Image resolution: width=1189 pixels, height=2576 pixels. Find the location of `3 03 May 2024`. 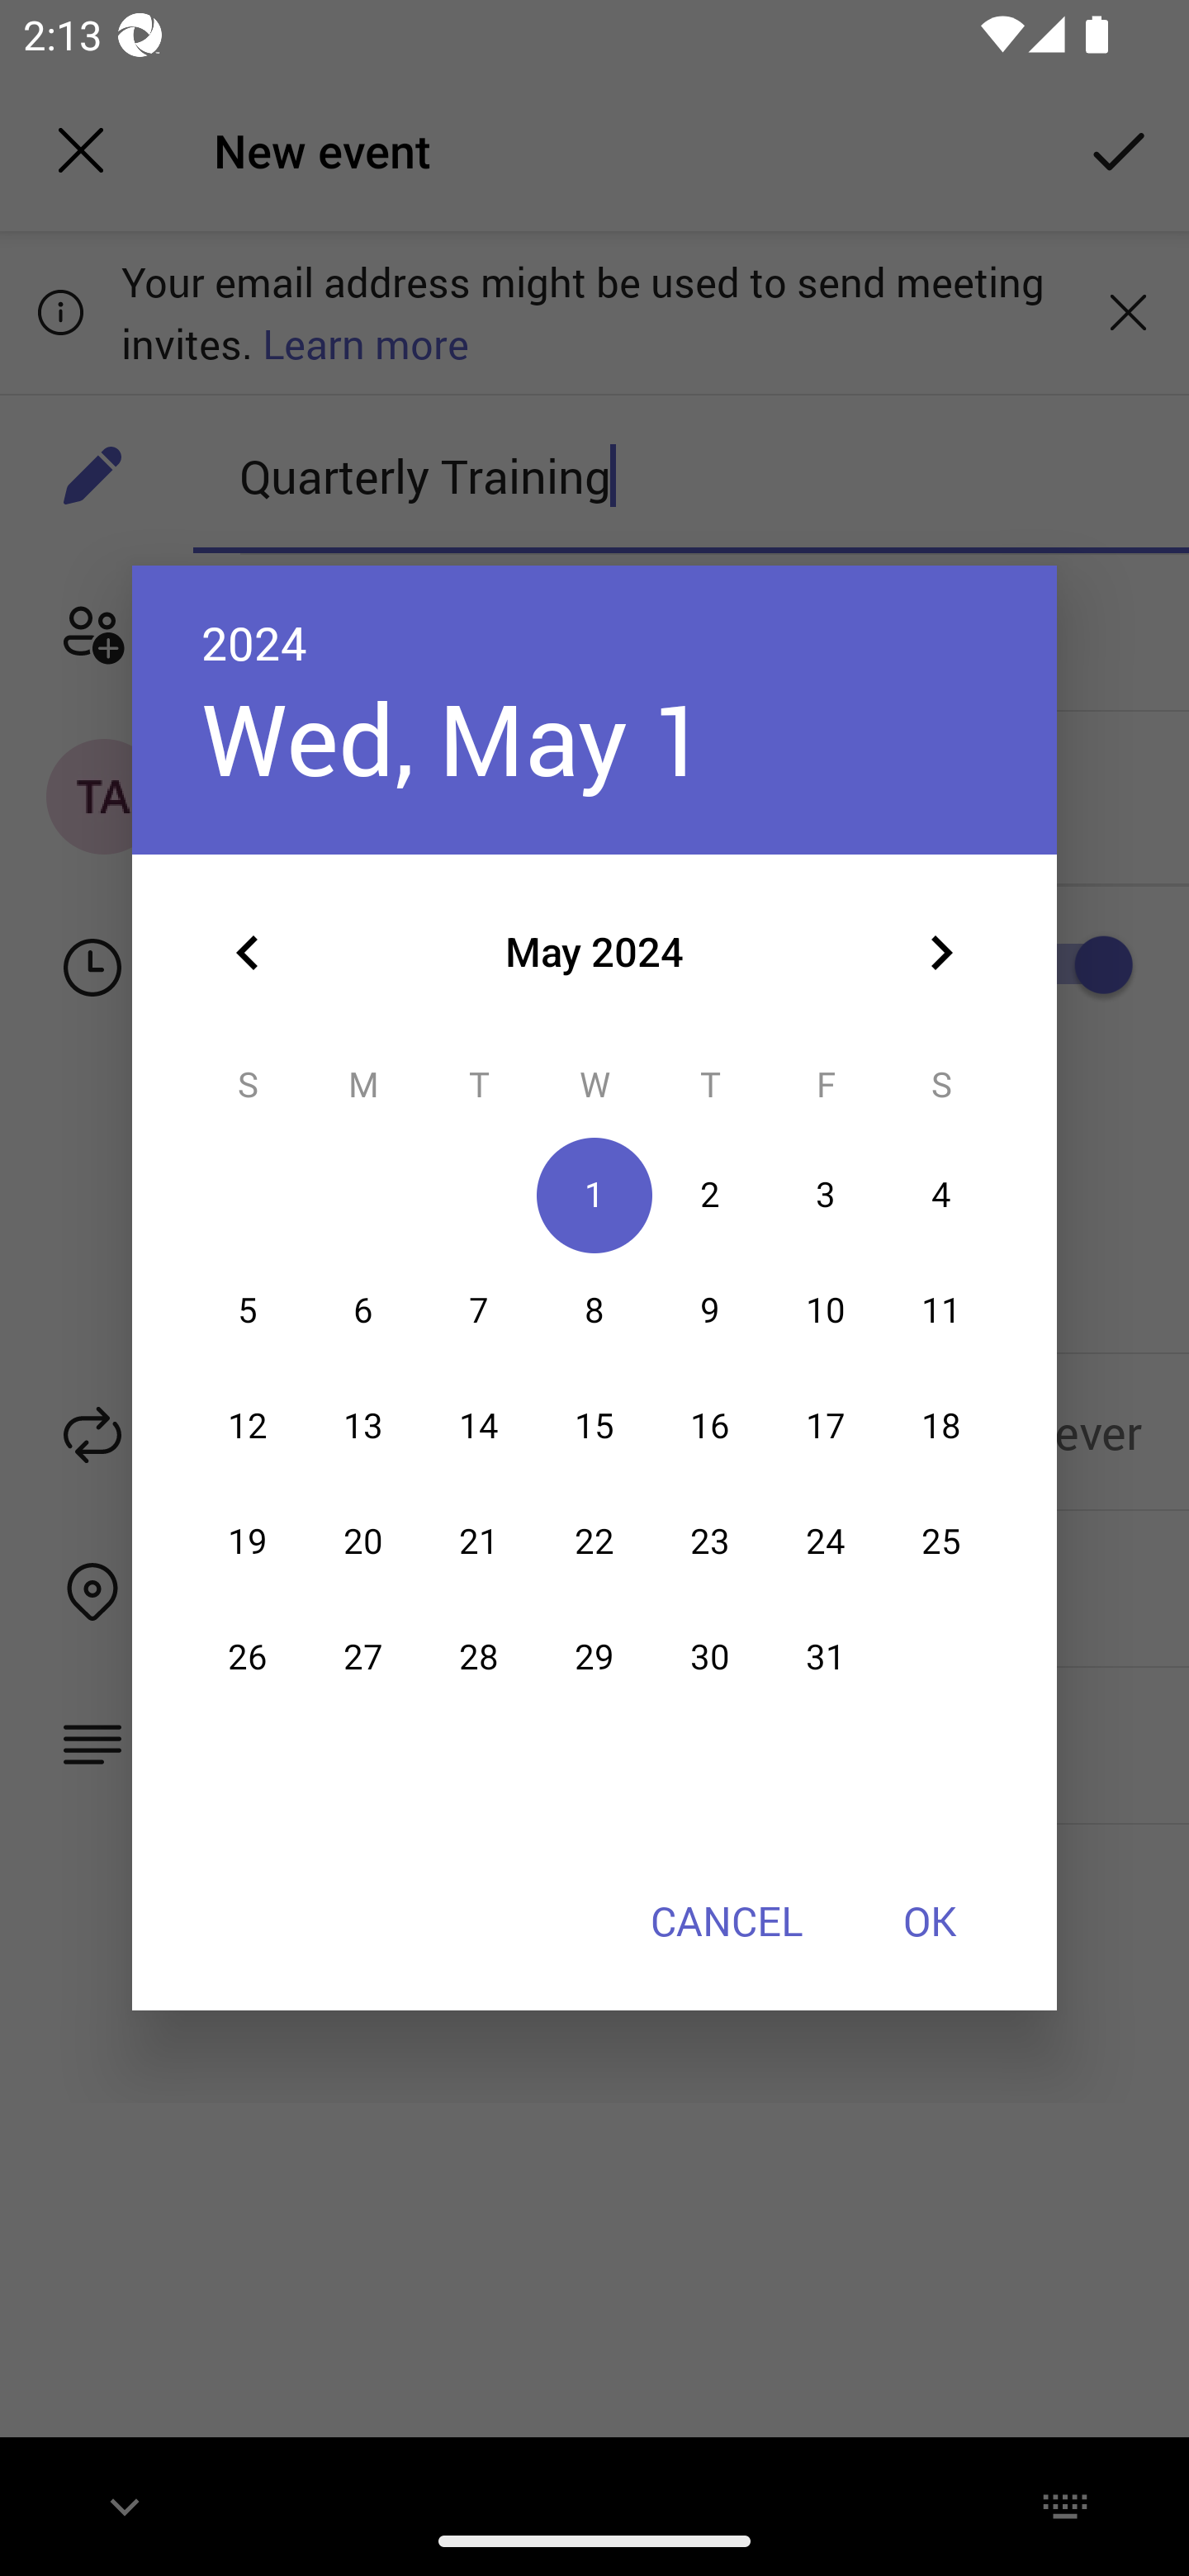

3 03 May 2024 is located at coordinates (826, 1196).